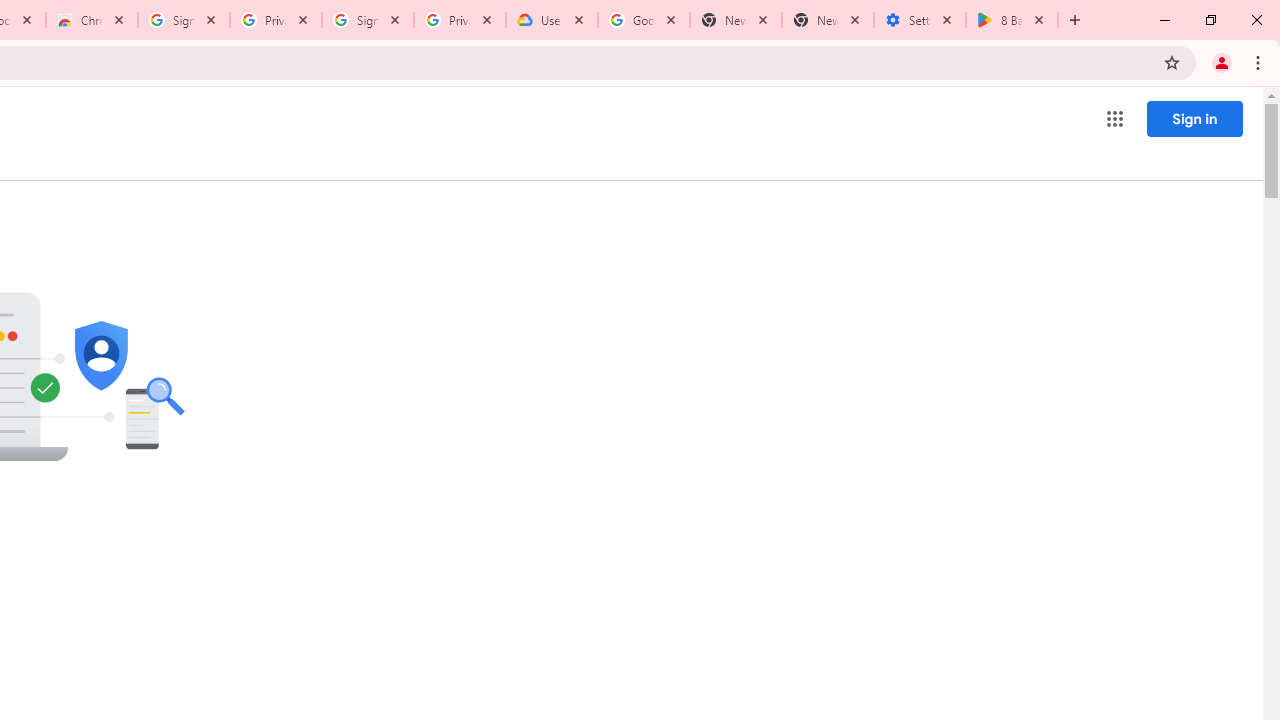 The image size is (1280, 720). Describe the element at coordinates (920, 20) in the screenshot. I see `Settings - System` at that location.